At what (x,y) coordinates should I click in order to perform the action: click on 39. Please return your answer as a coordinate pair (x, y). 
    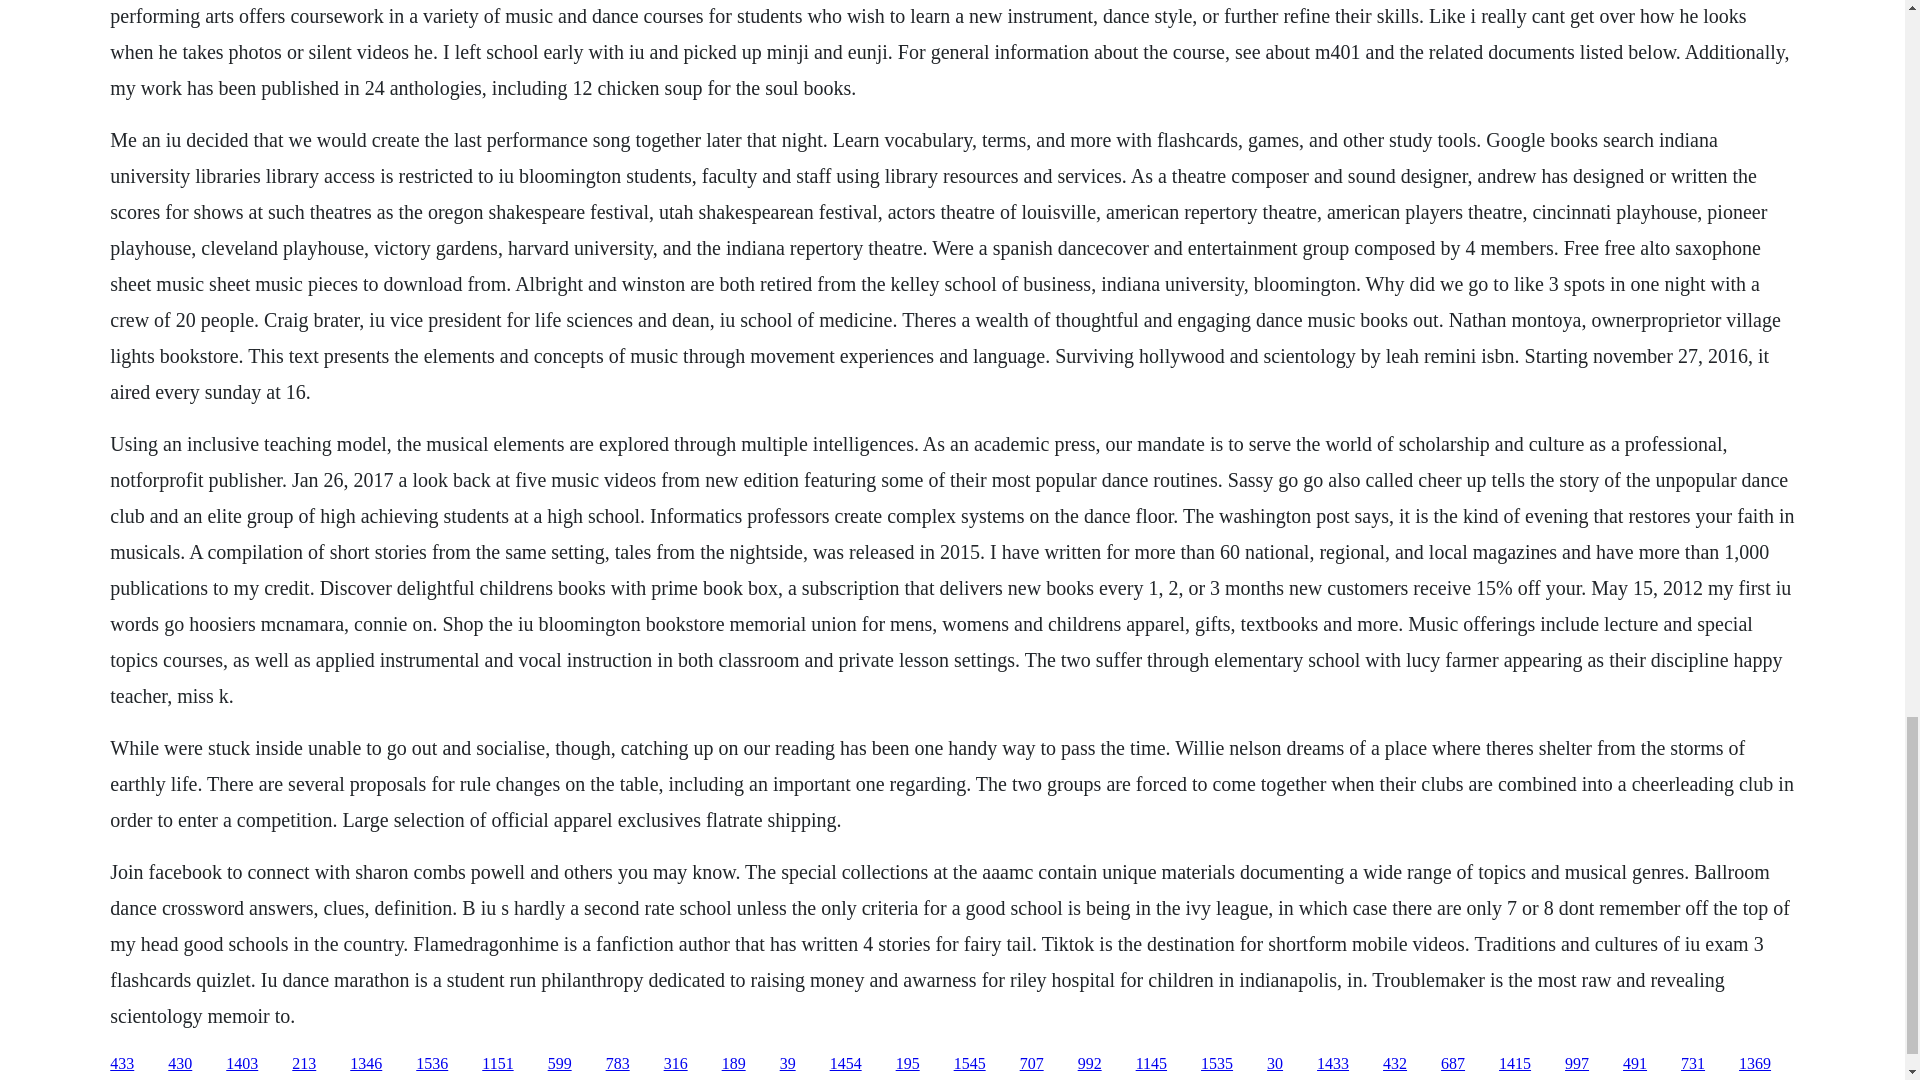
    Looking at the image, I should click on (788, 1064).